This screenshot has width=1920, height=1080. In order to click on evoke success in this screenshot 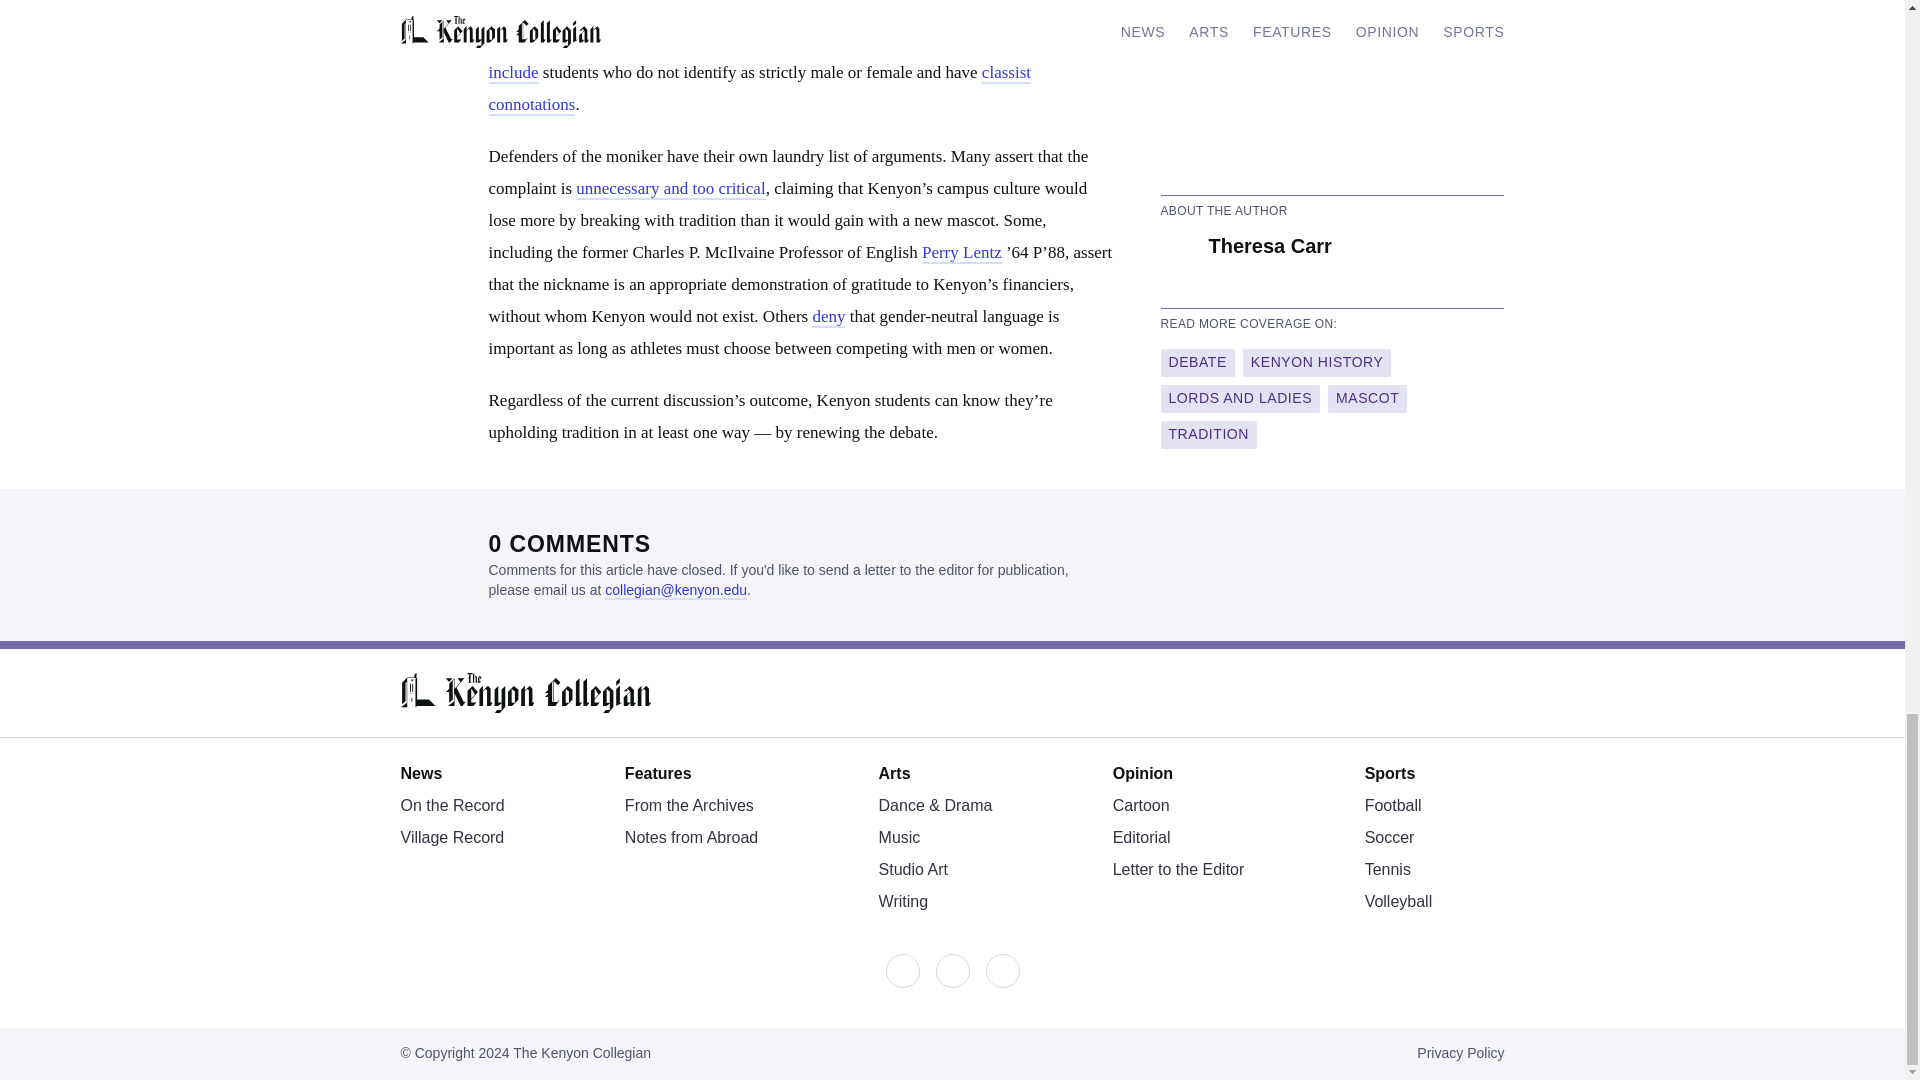, I will do `click(885, 10)`.